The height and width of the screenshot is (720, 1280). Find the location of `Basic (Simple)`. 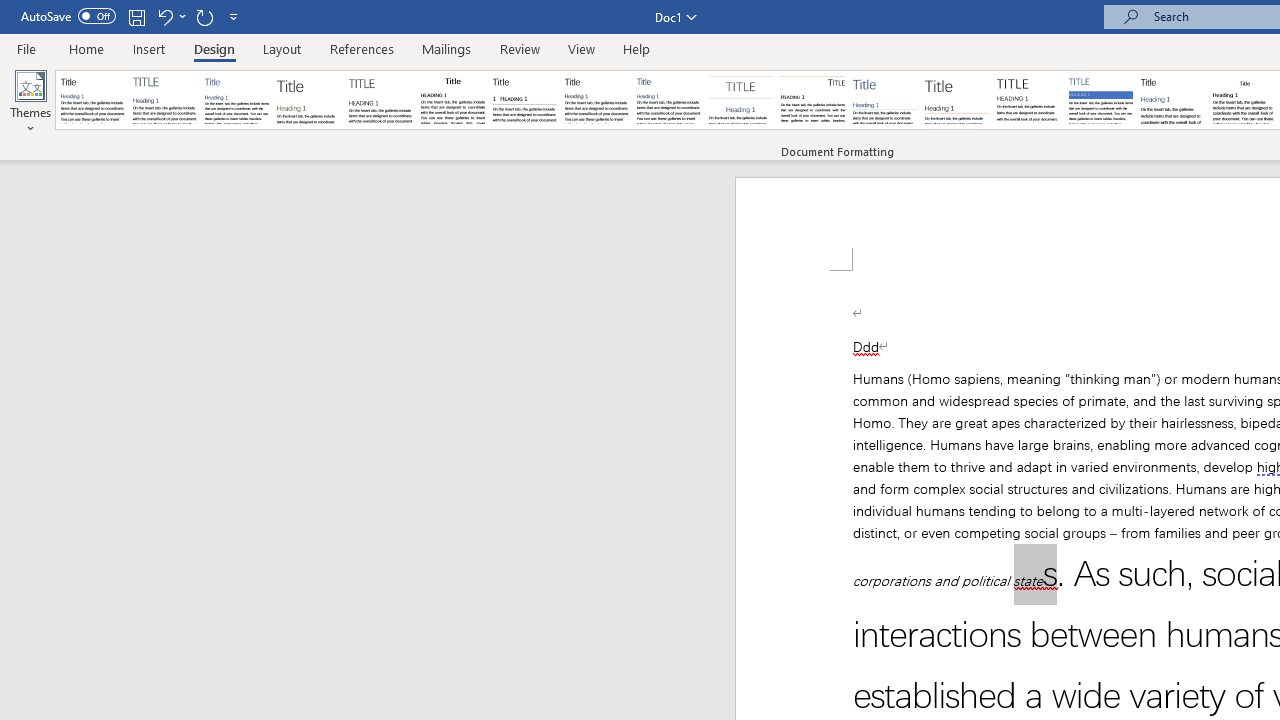

Basic (Simple) is located at coordinates (236, 100).